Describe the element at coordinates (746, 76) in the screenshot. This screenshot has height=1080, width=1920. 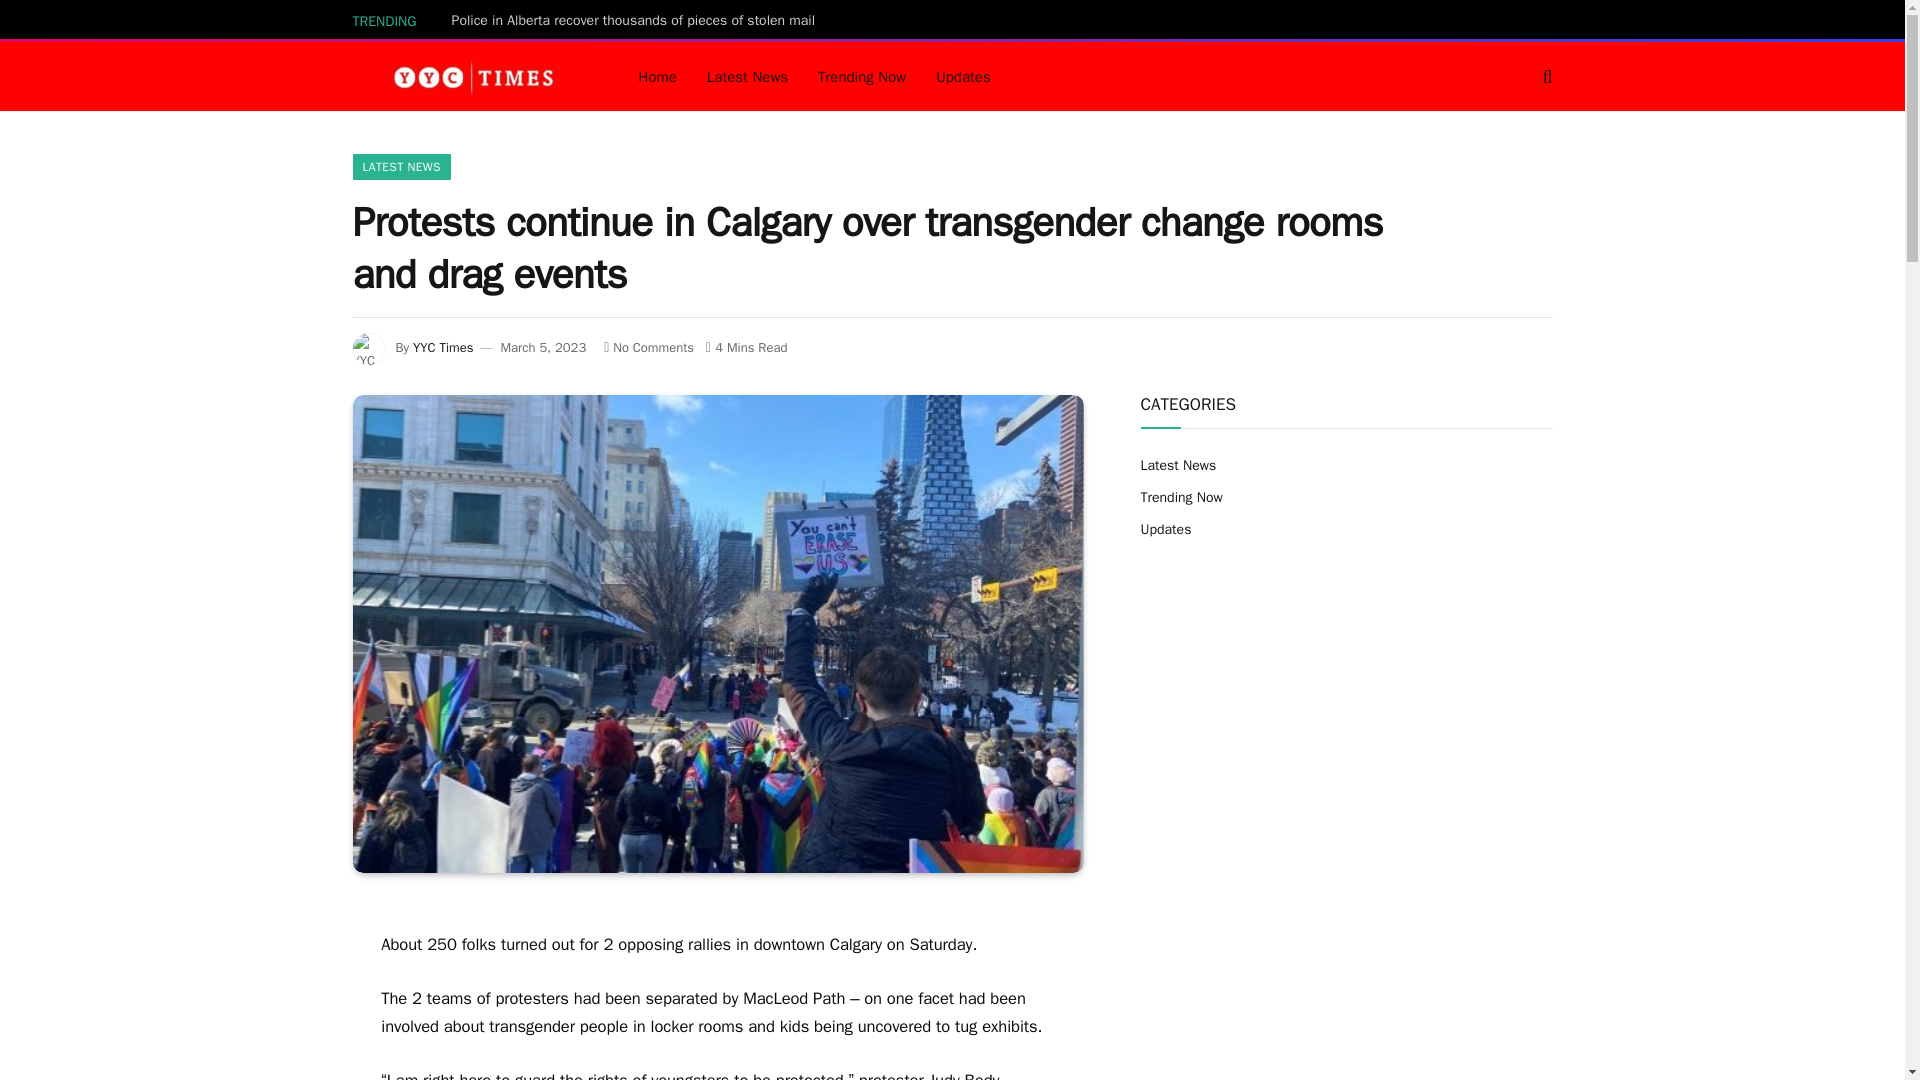
I see `Latest News` at that location.